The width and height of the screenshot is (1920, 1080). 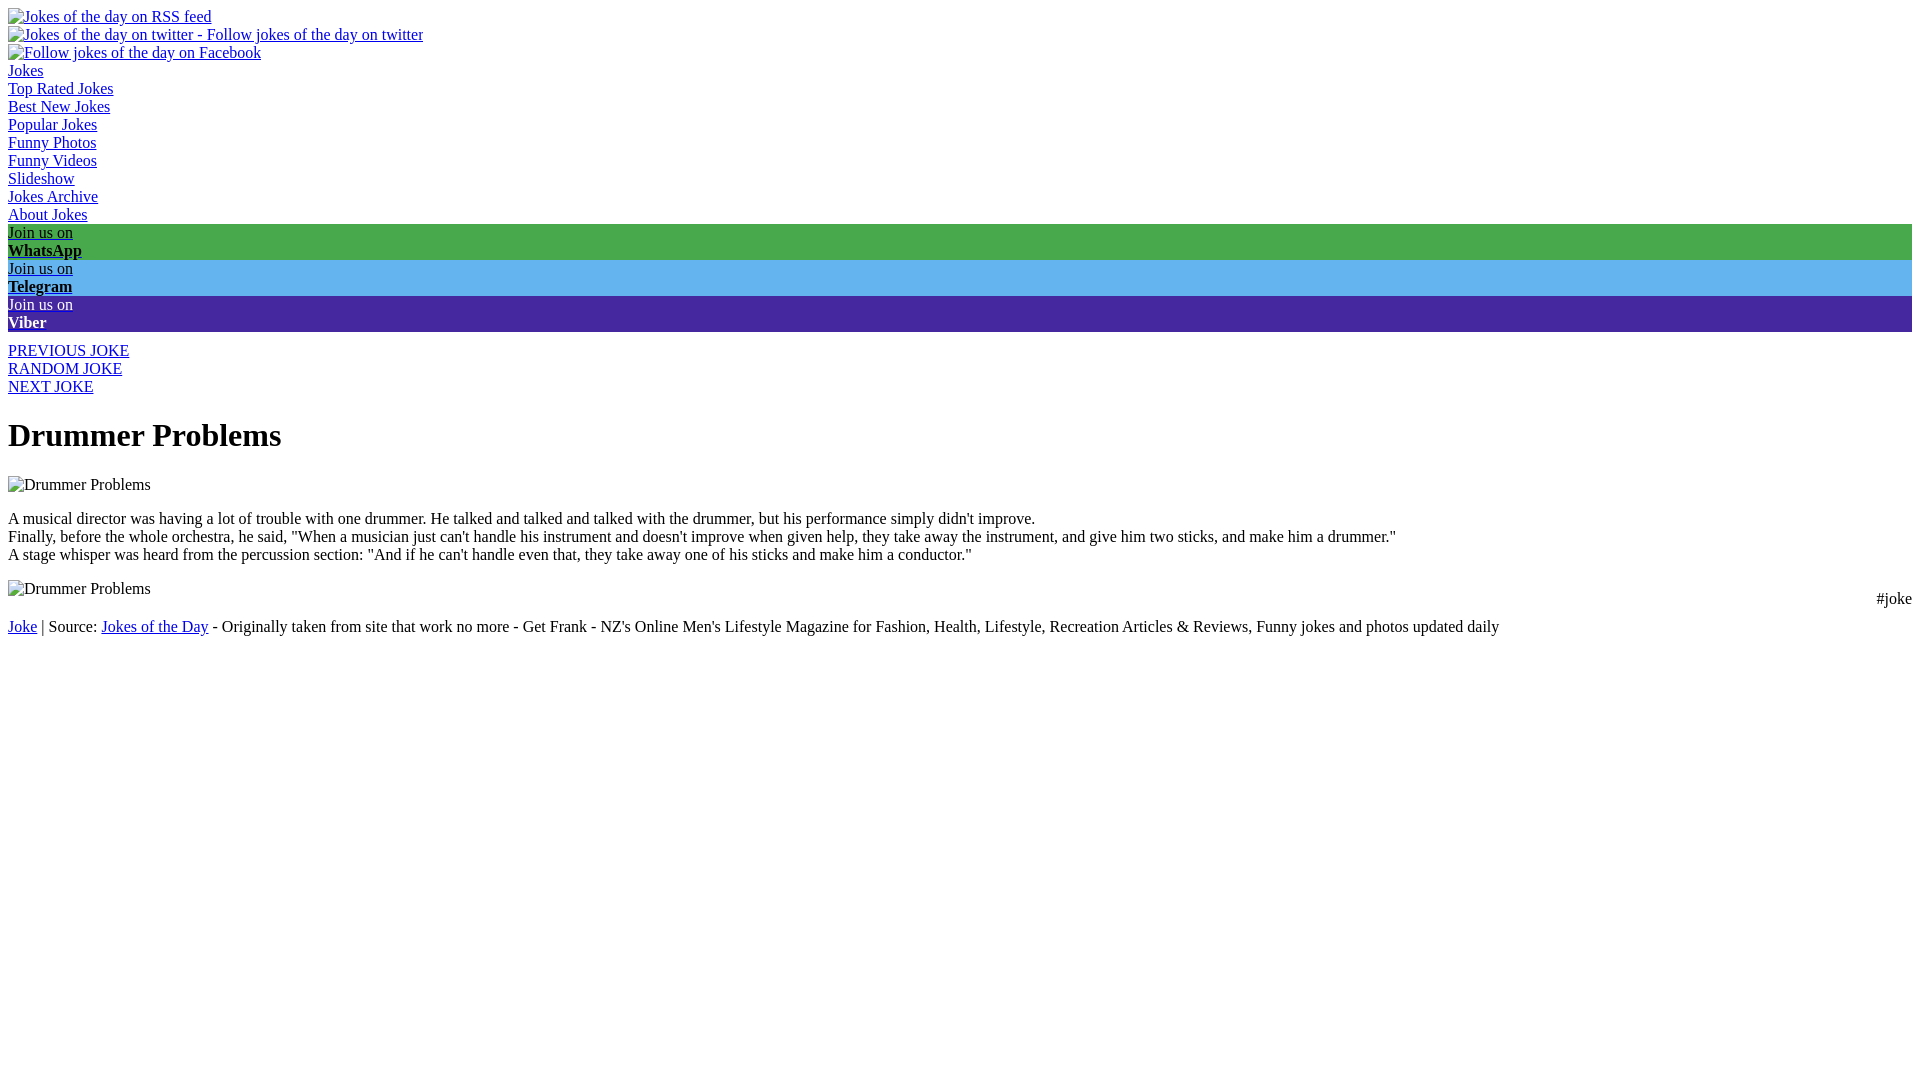 What do you see at coordinates (52, 142) in the screenshot?
I see `Funny Photos` at bounding box center [52, 142].